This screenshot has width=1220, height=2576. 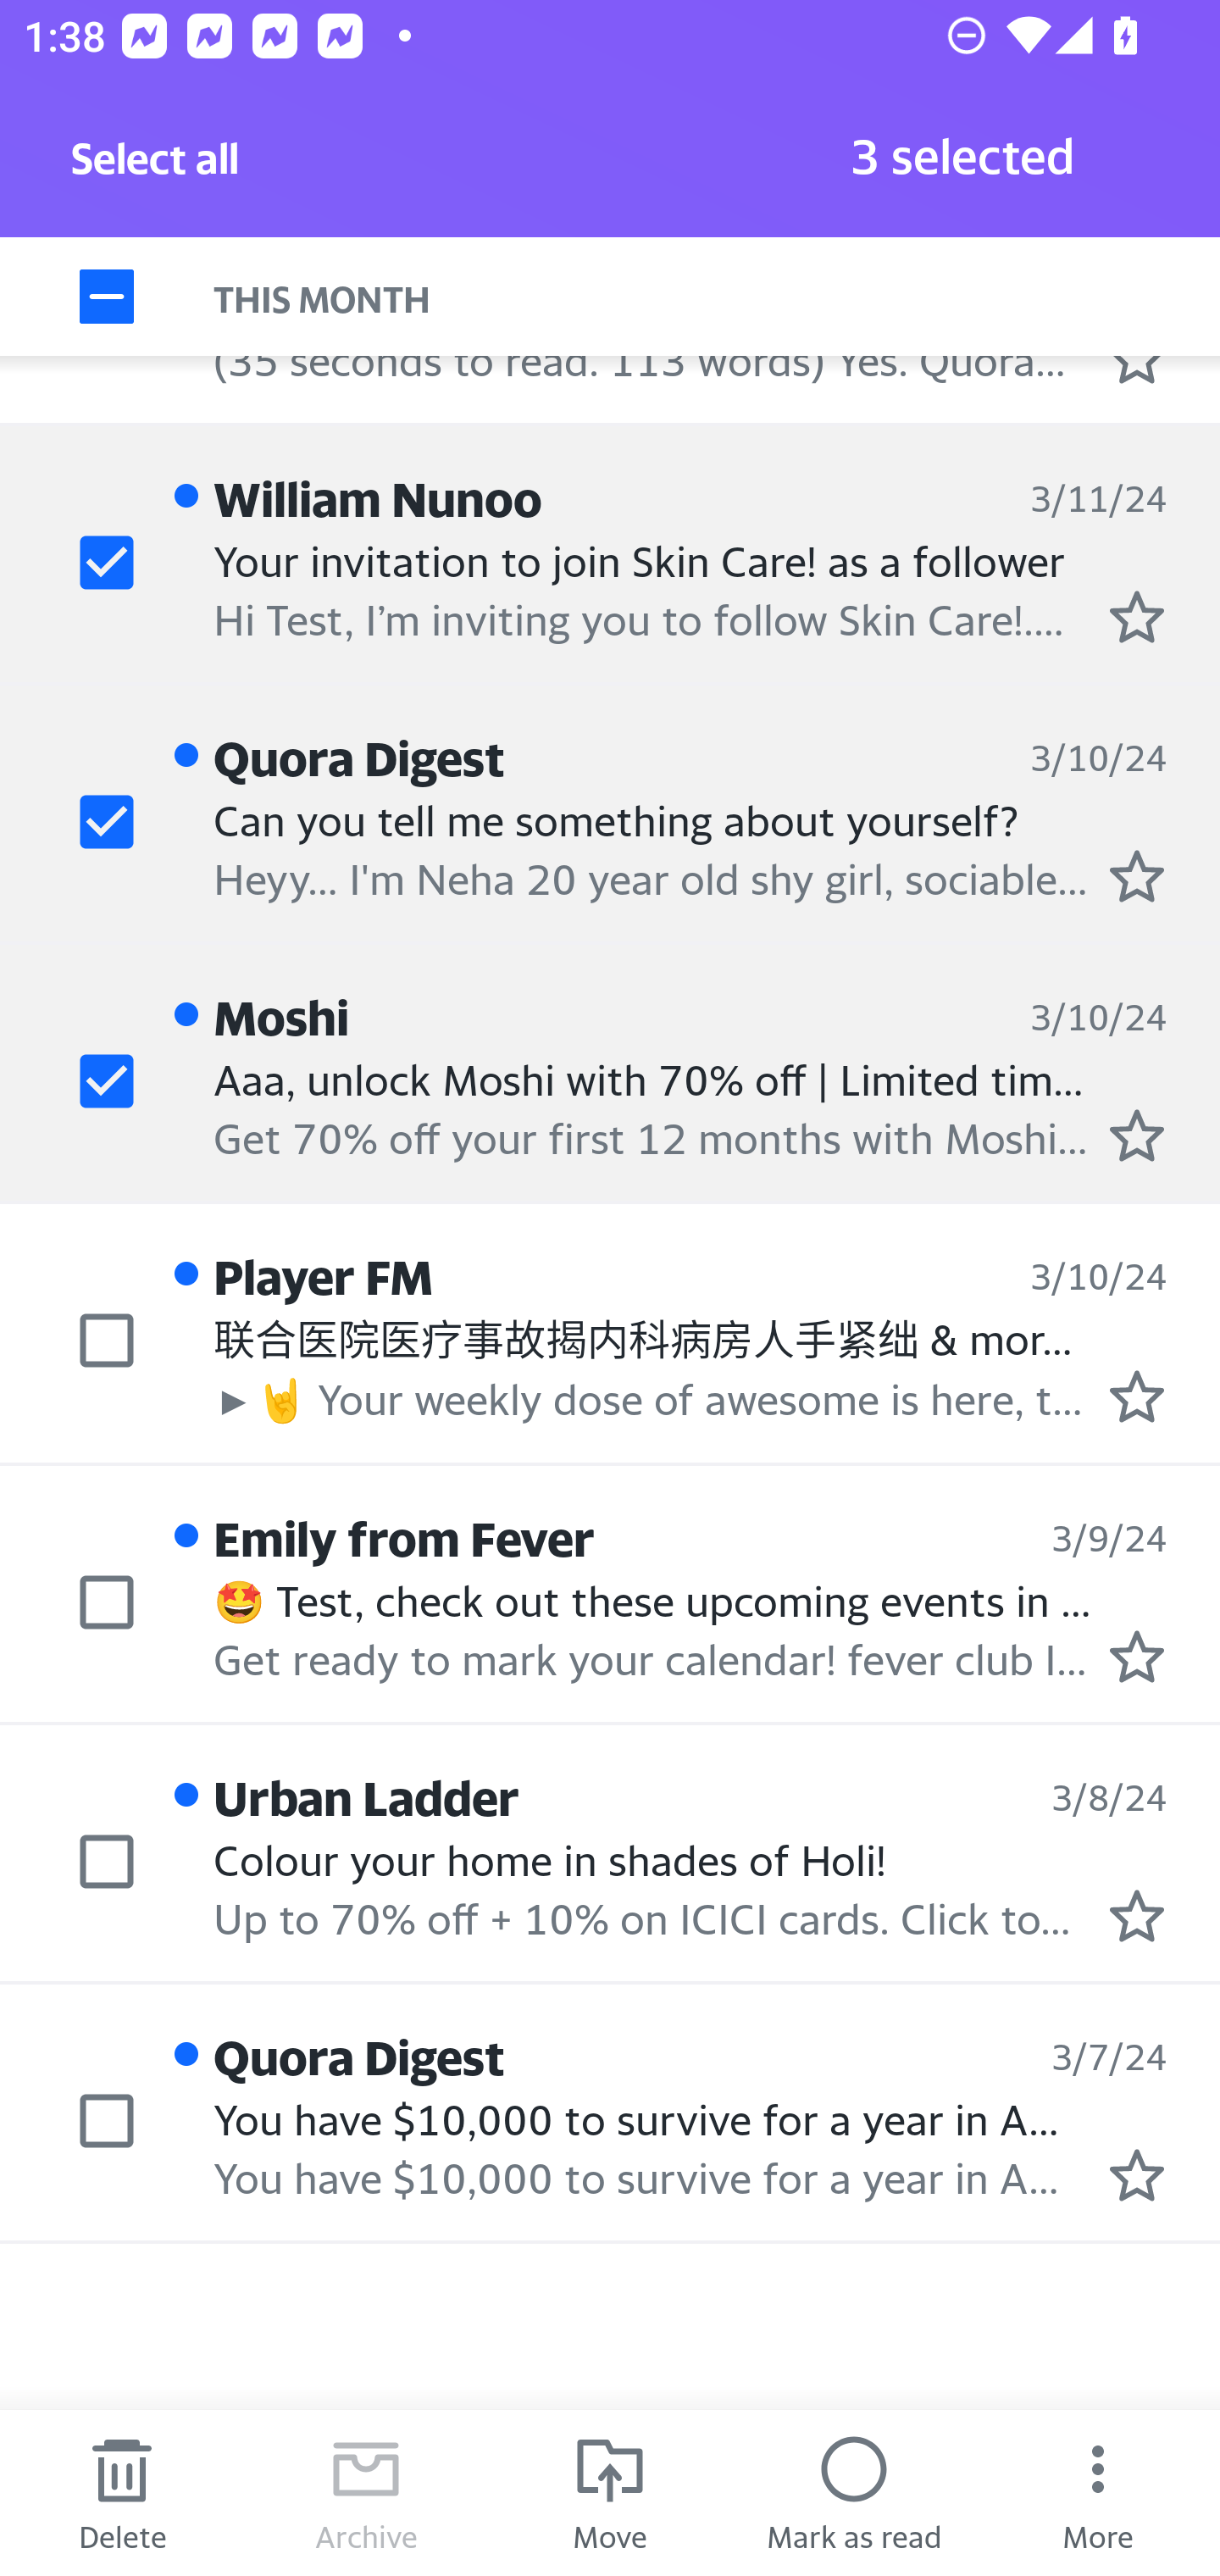 I want to click on Mark as starred., so click(x=1137, y=1397).